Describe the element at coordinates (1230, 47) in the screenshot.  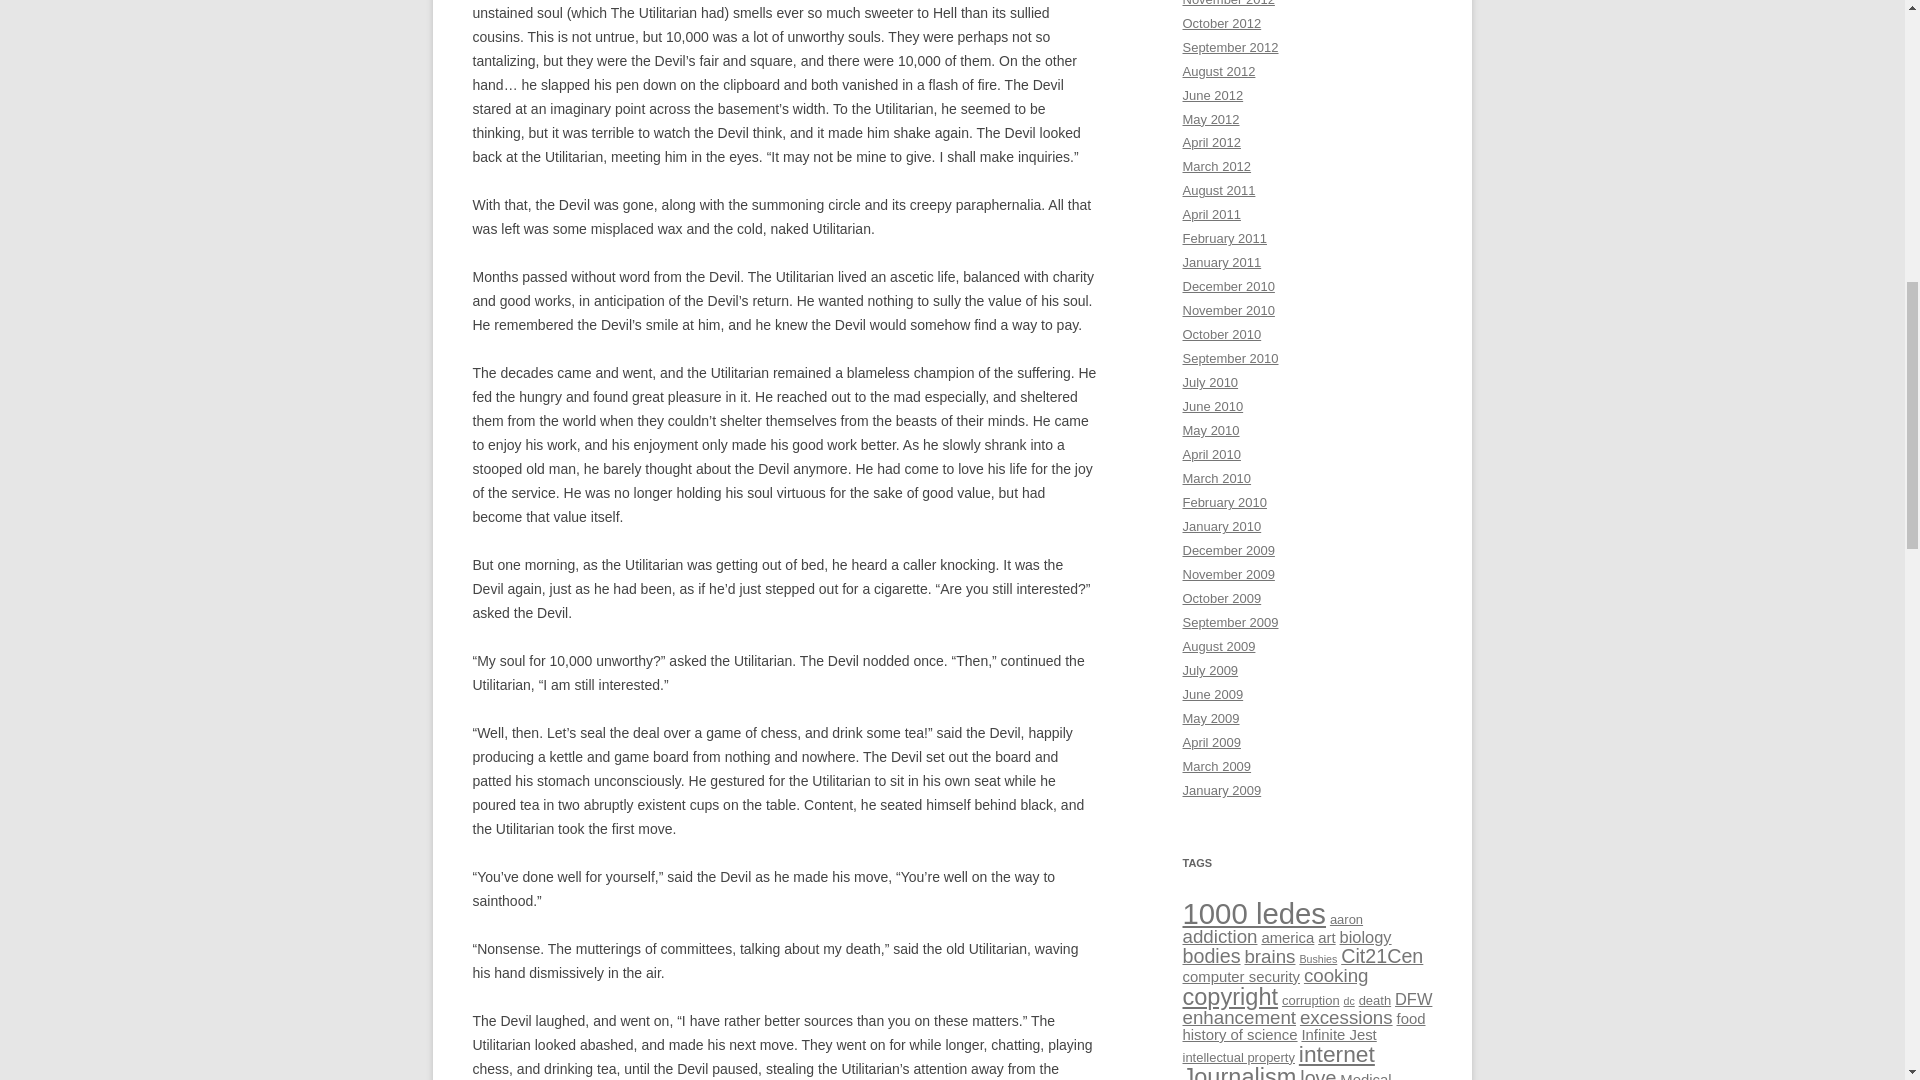
I see `September 2012` at that location.